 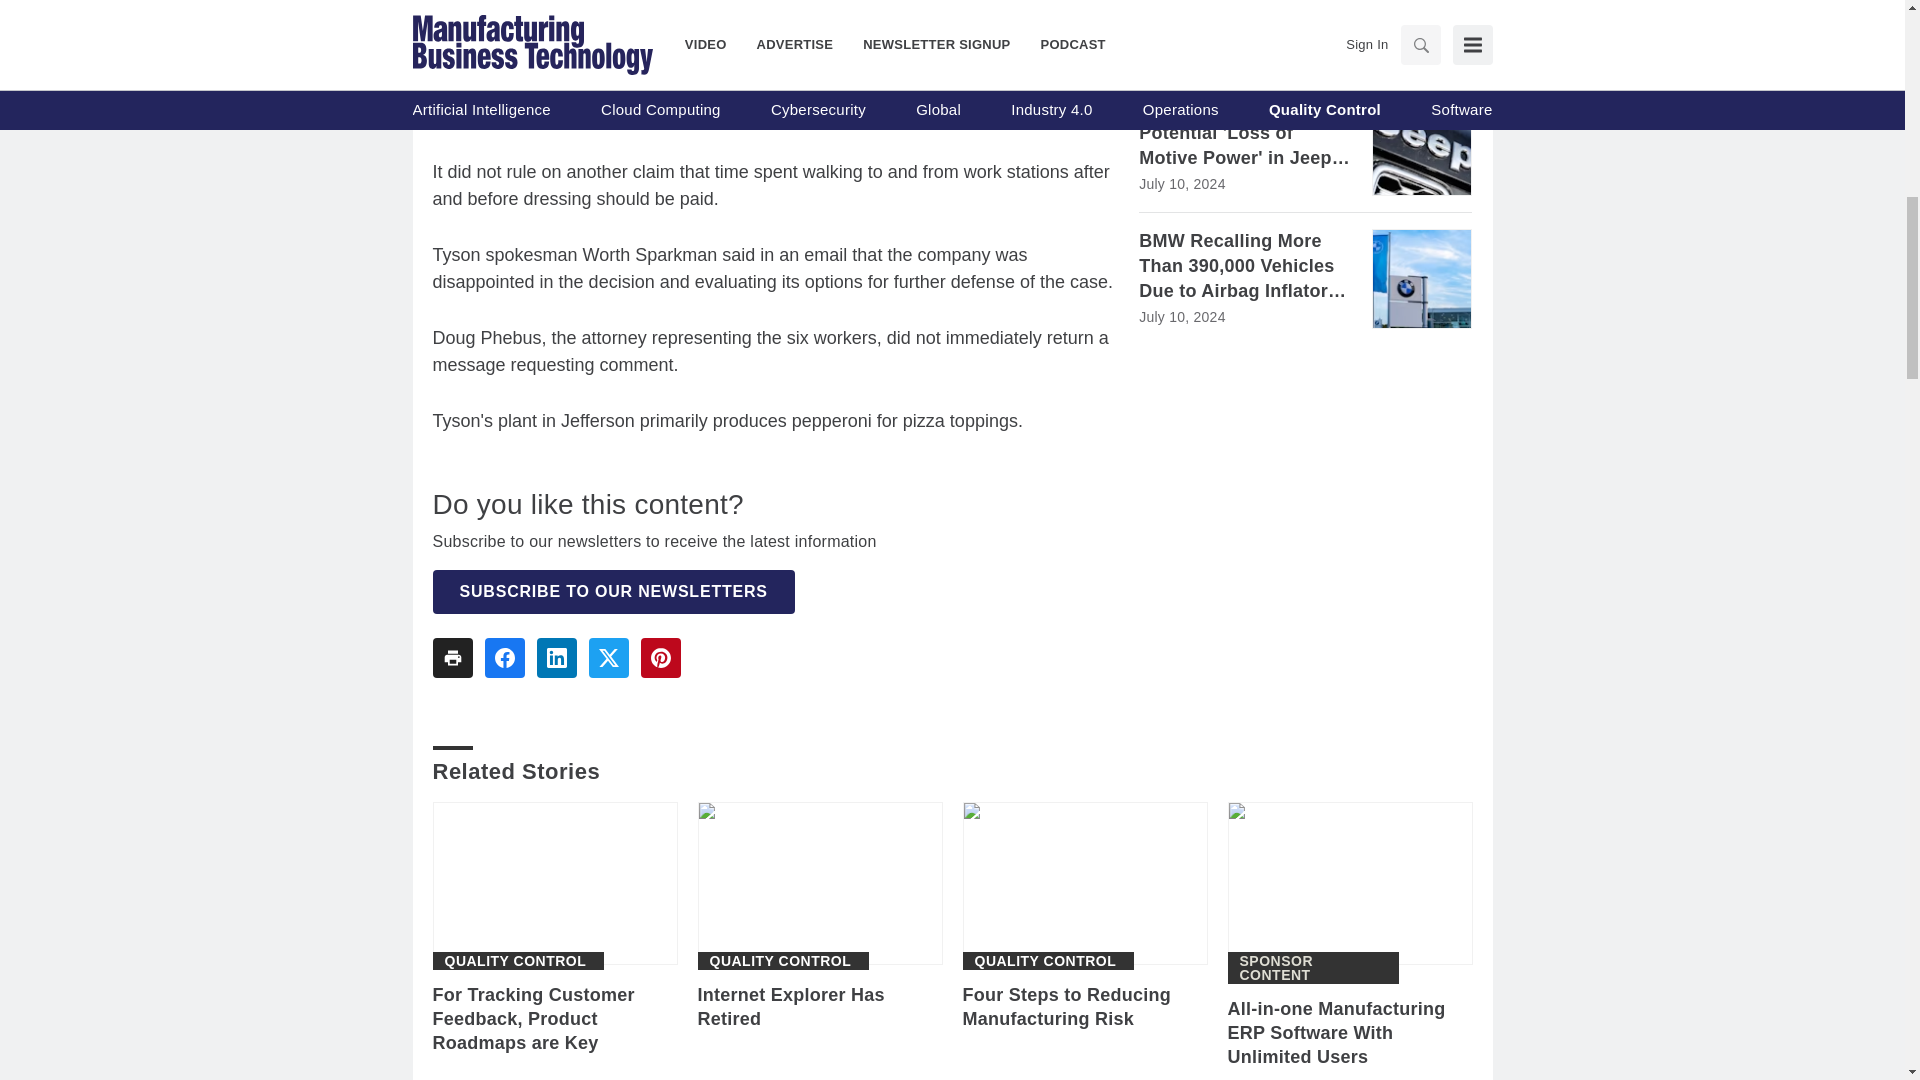 I want to click on Share To pinterest, so click(x=659, y=658).